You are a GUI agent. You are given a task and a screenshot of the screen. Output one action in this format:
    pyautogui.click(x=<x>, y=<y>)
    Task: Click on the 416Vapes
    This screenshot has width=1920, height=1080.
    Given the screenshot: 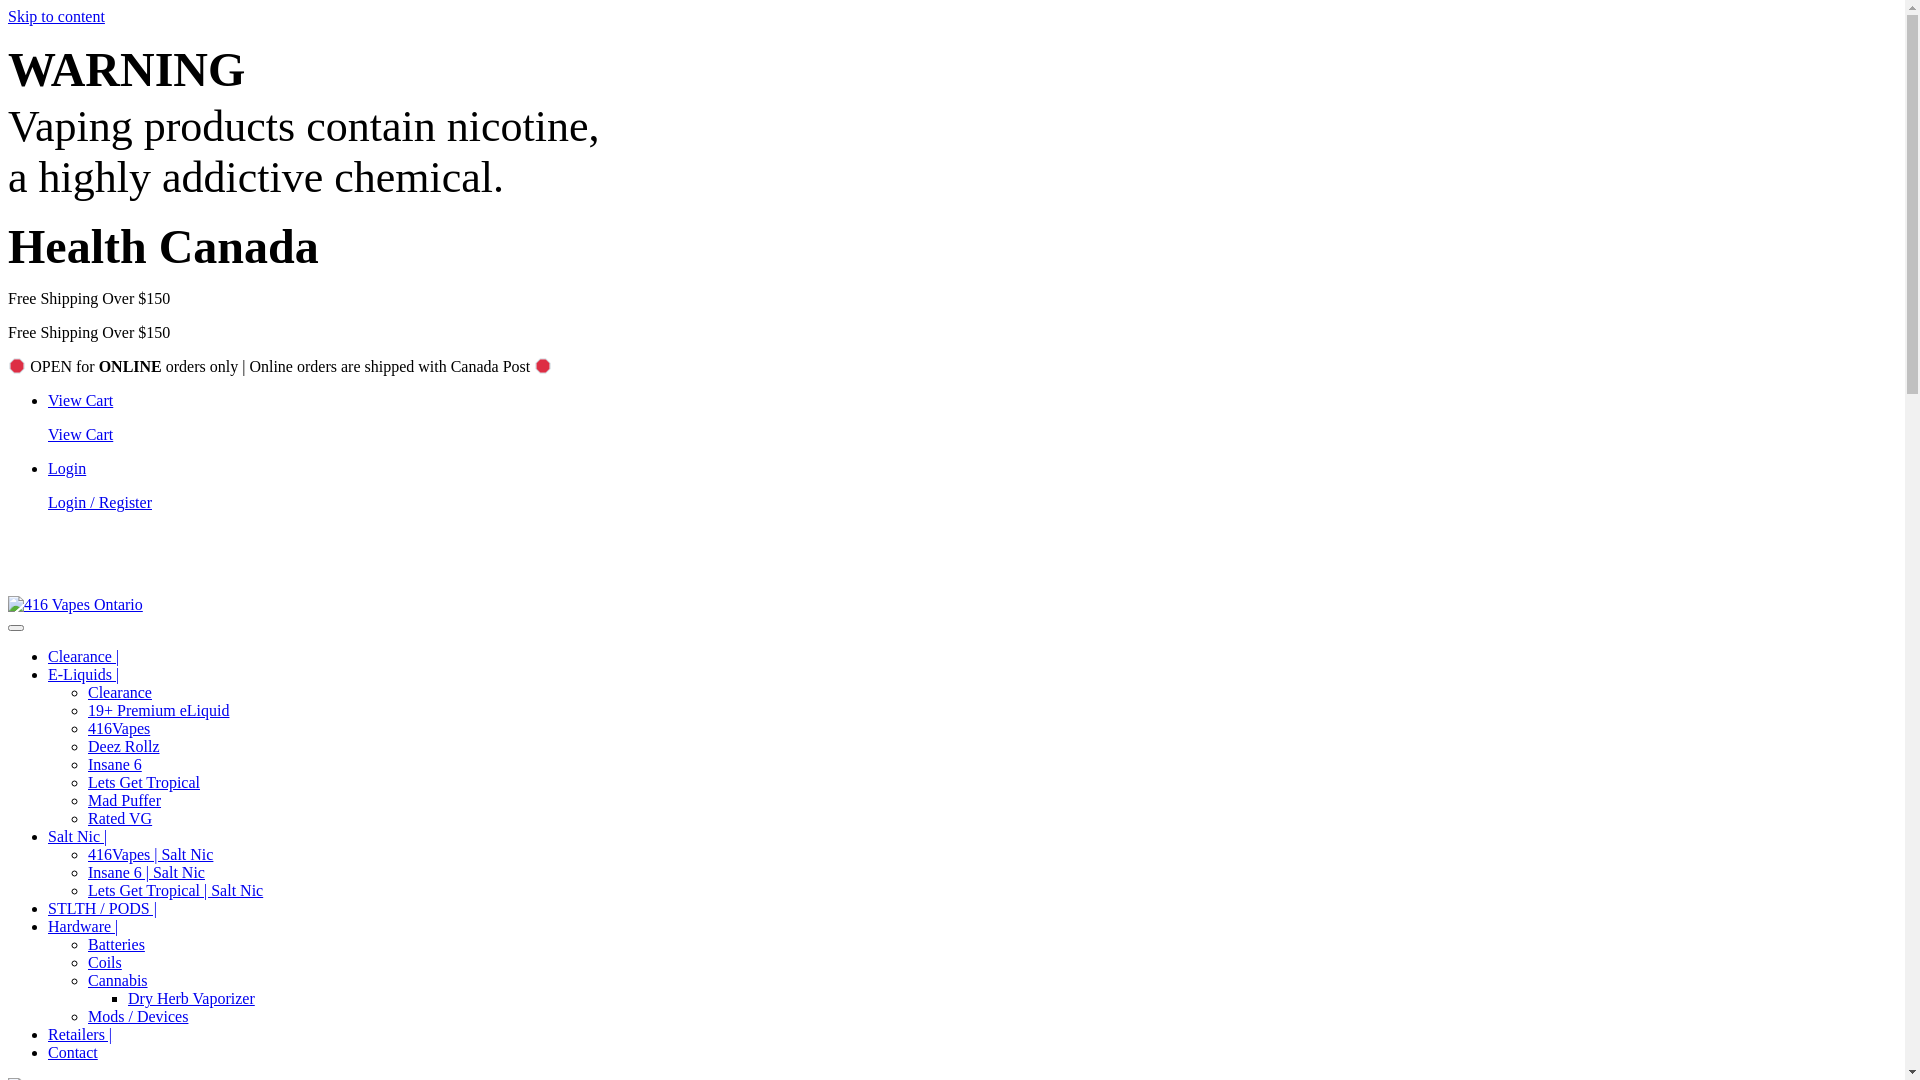 What is the action you would take?
    pyautogui.click(x=119, y=728)
    